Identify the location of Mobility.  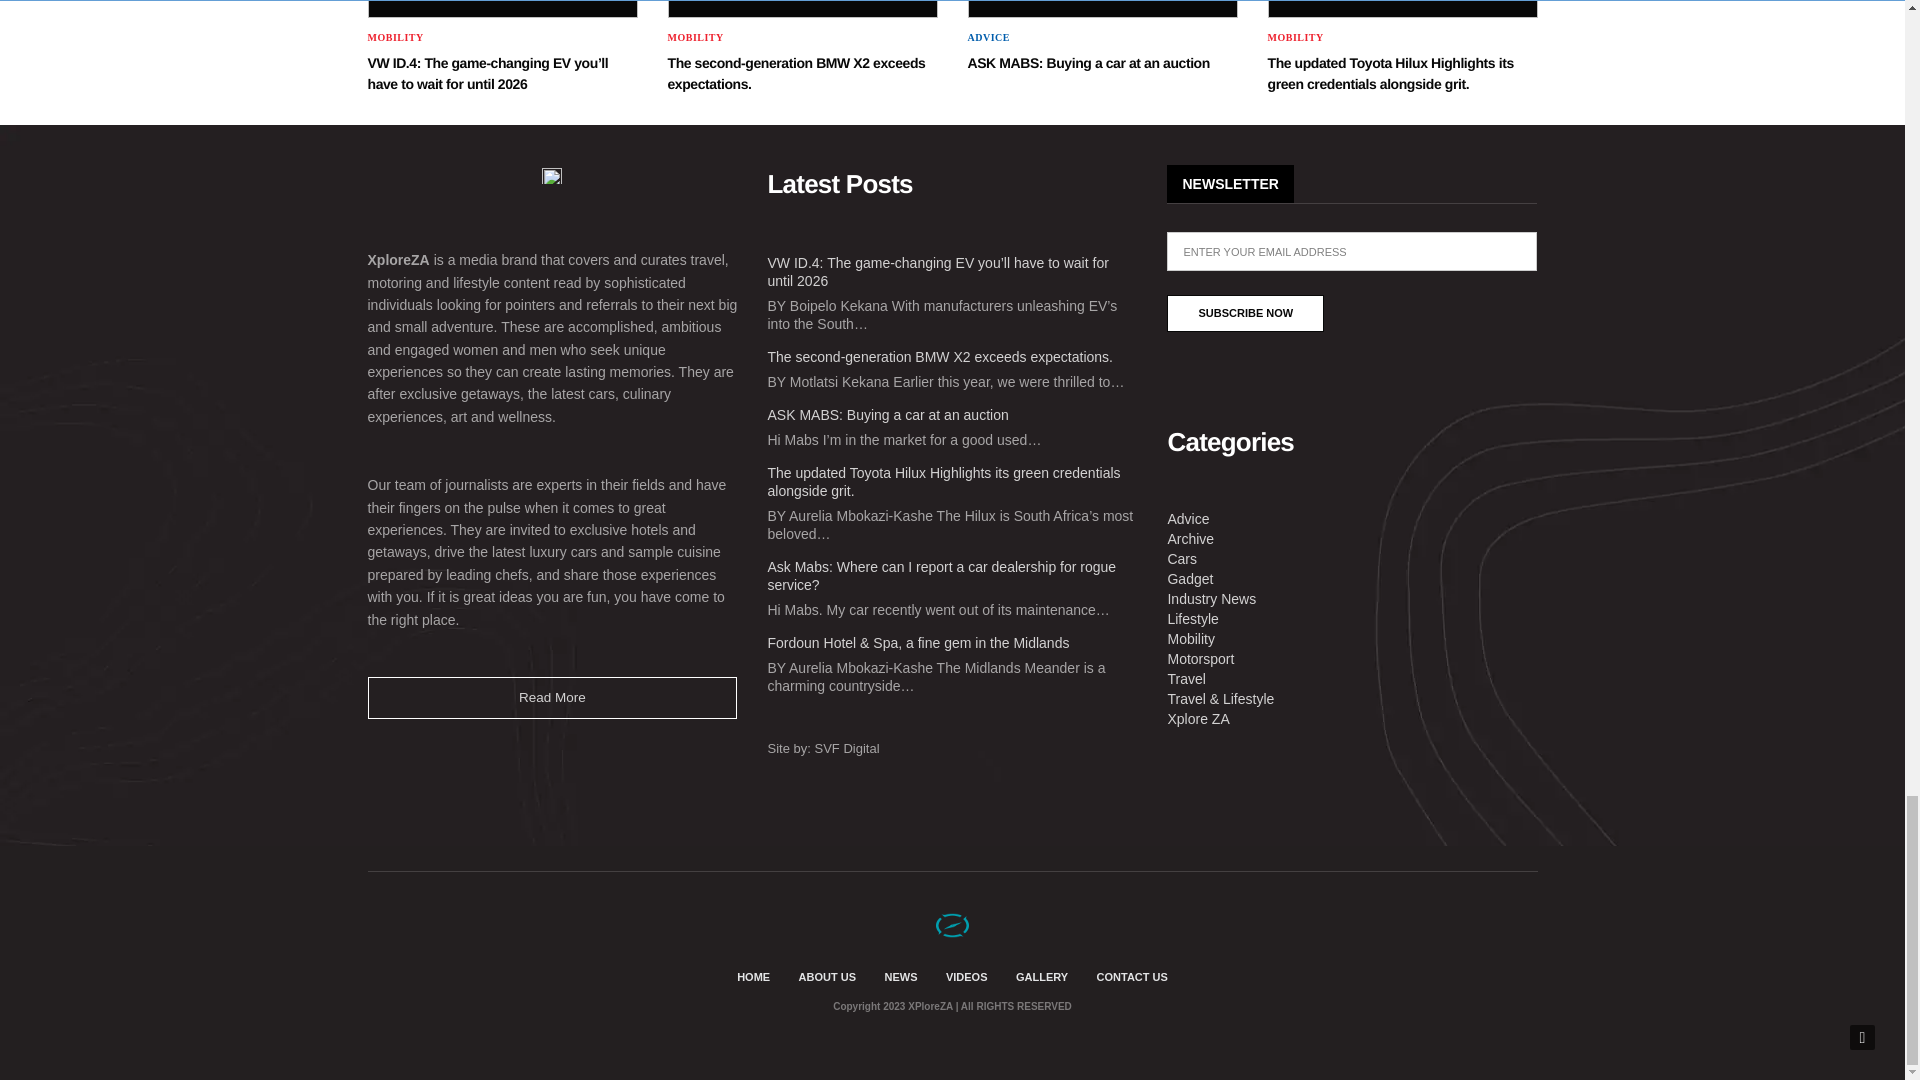
(696, 38).